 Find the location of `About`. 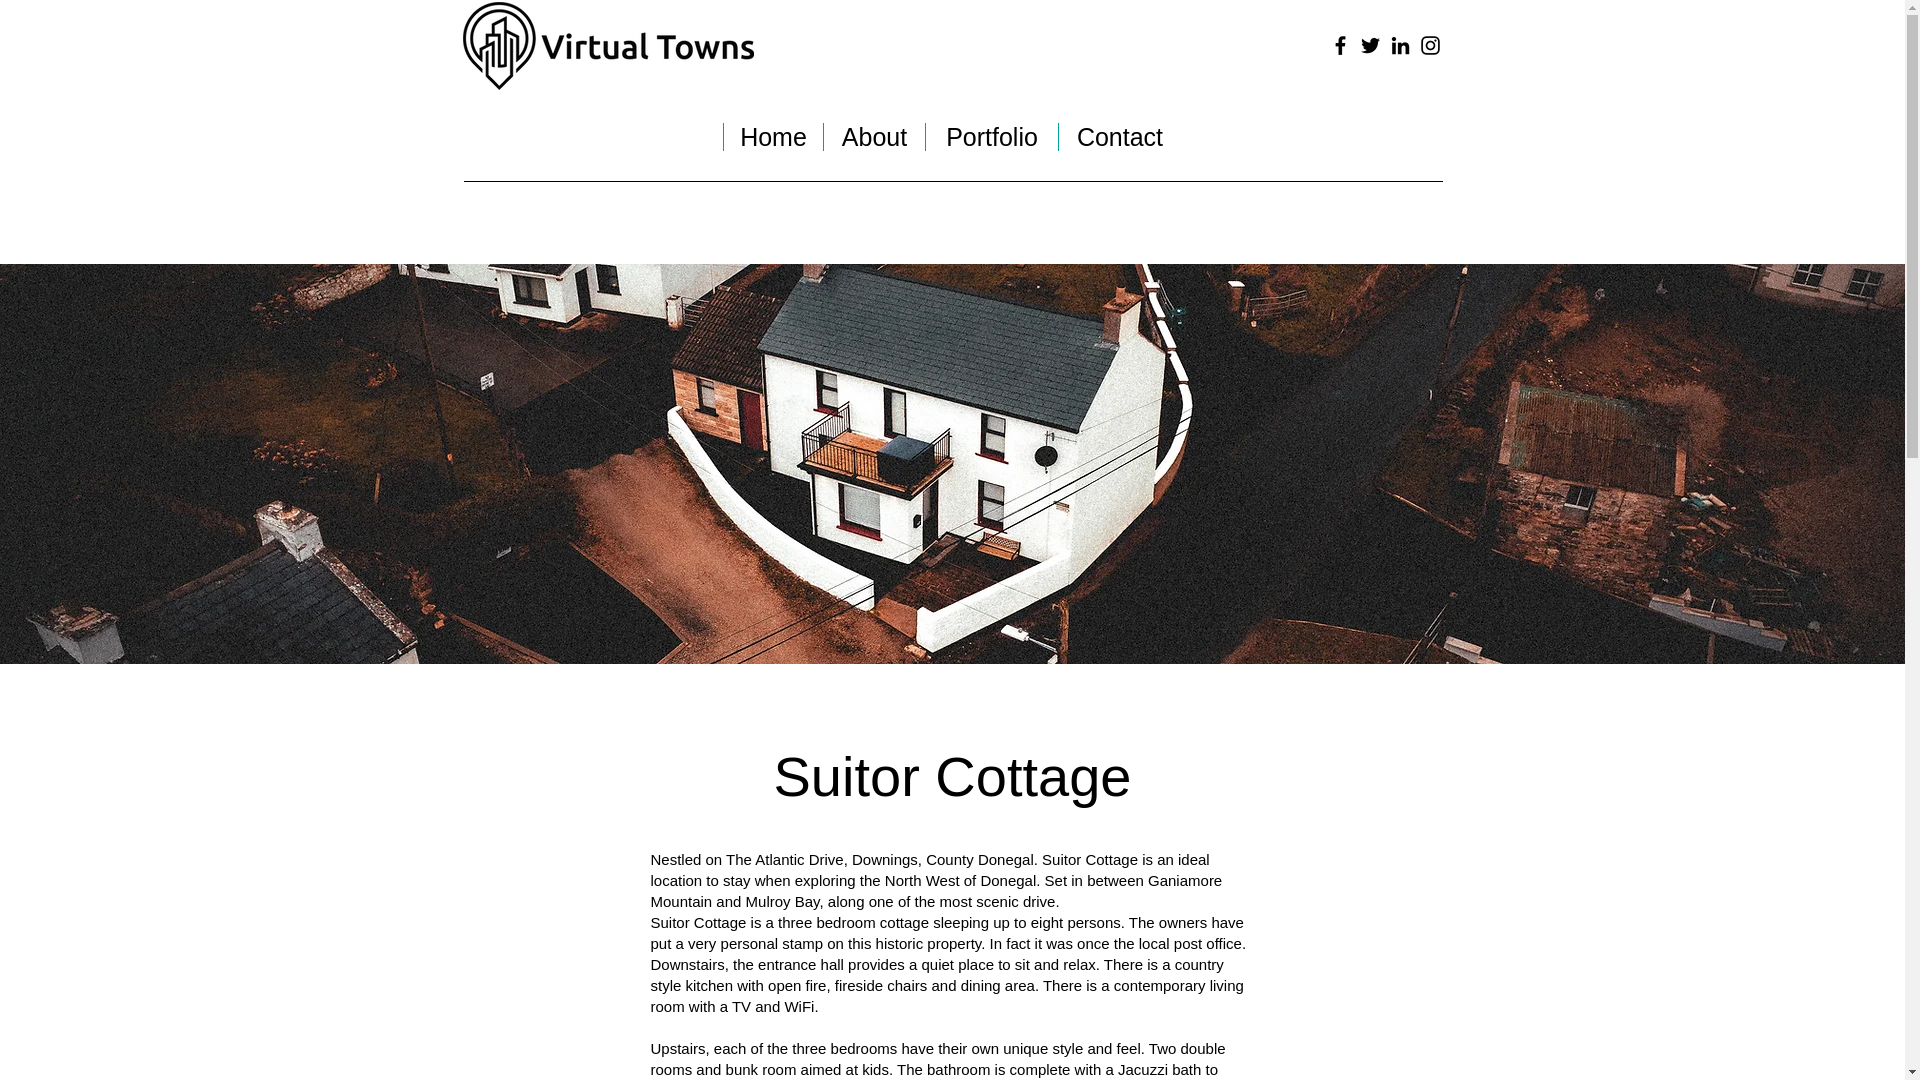

About is located at coordinates (874, 137).